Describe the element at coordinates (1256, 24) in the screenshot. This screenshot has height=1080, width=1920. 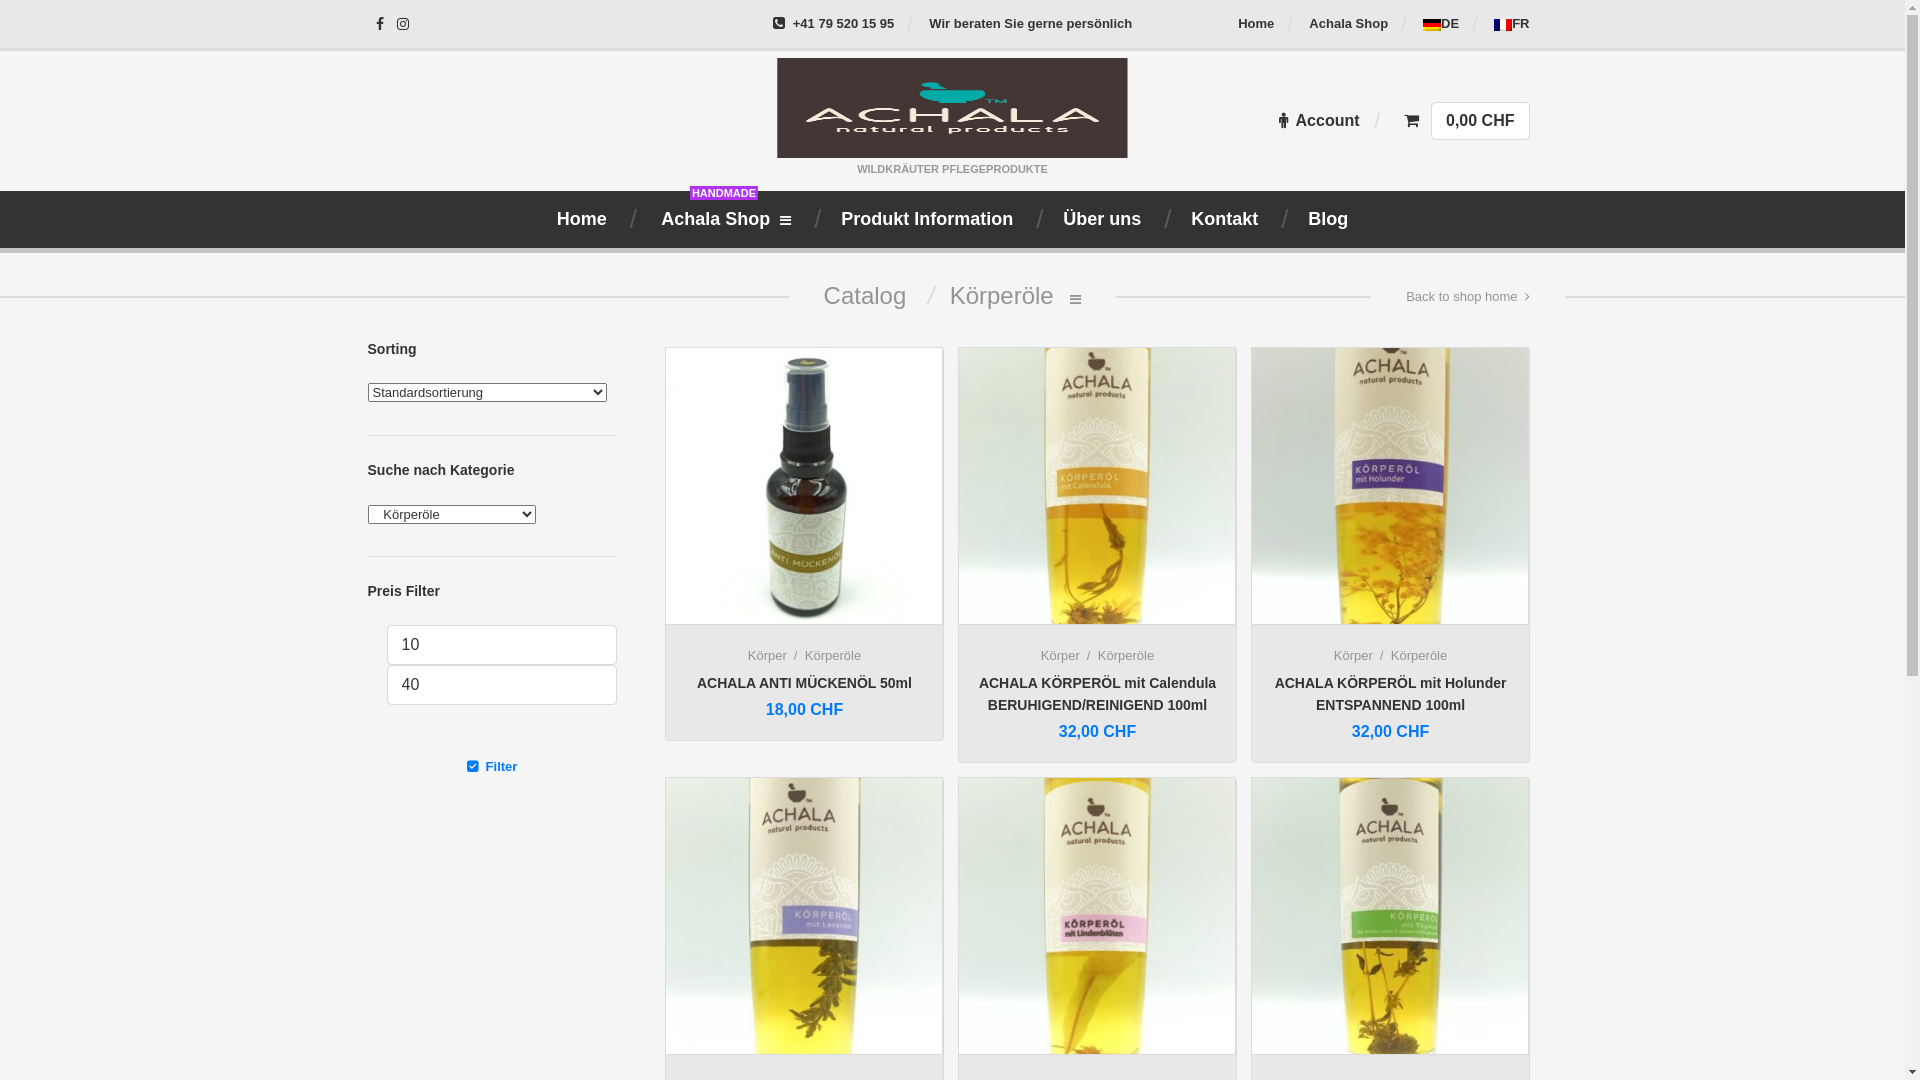
I see `Home` at that location.